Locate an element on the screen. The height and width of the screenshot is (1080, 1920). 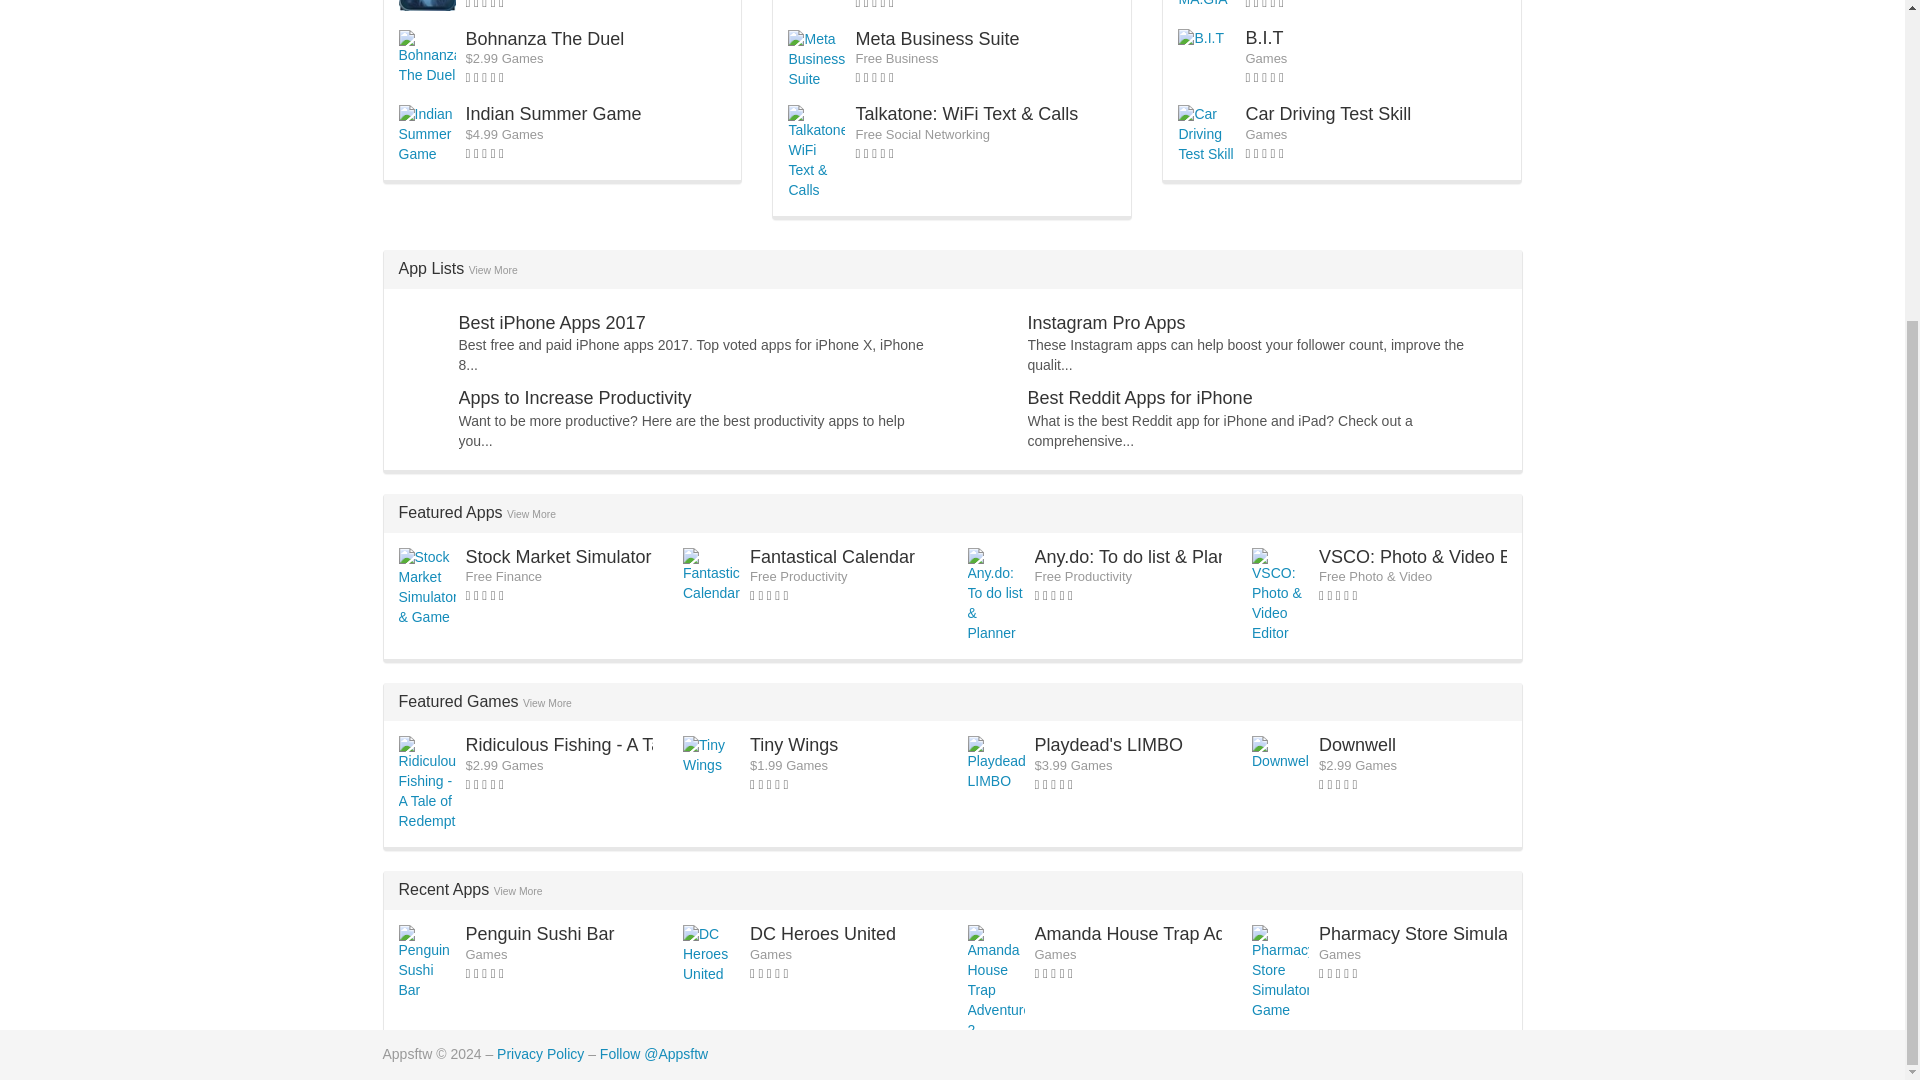
Best iPhone Apps 2017 is located at coordinates (552, 322).